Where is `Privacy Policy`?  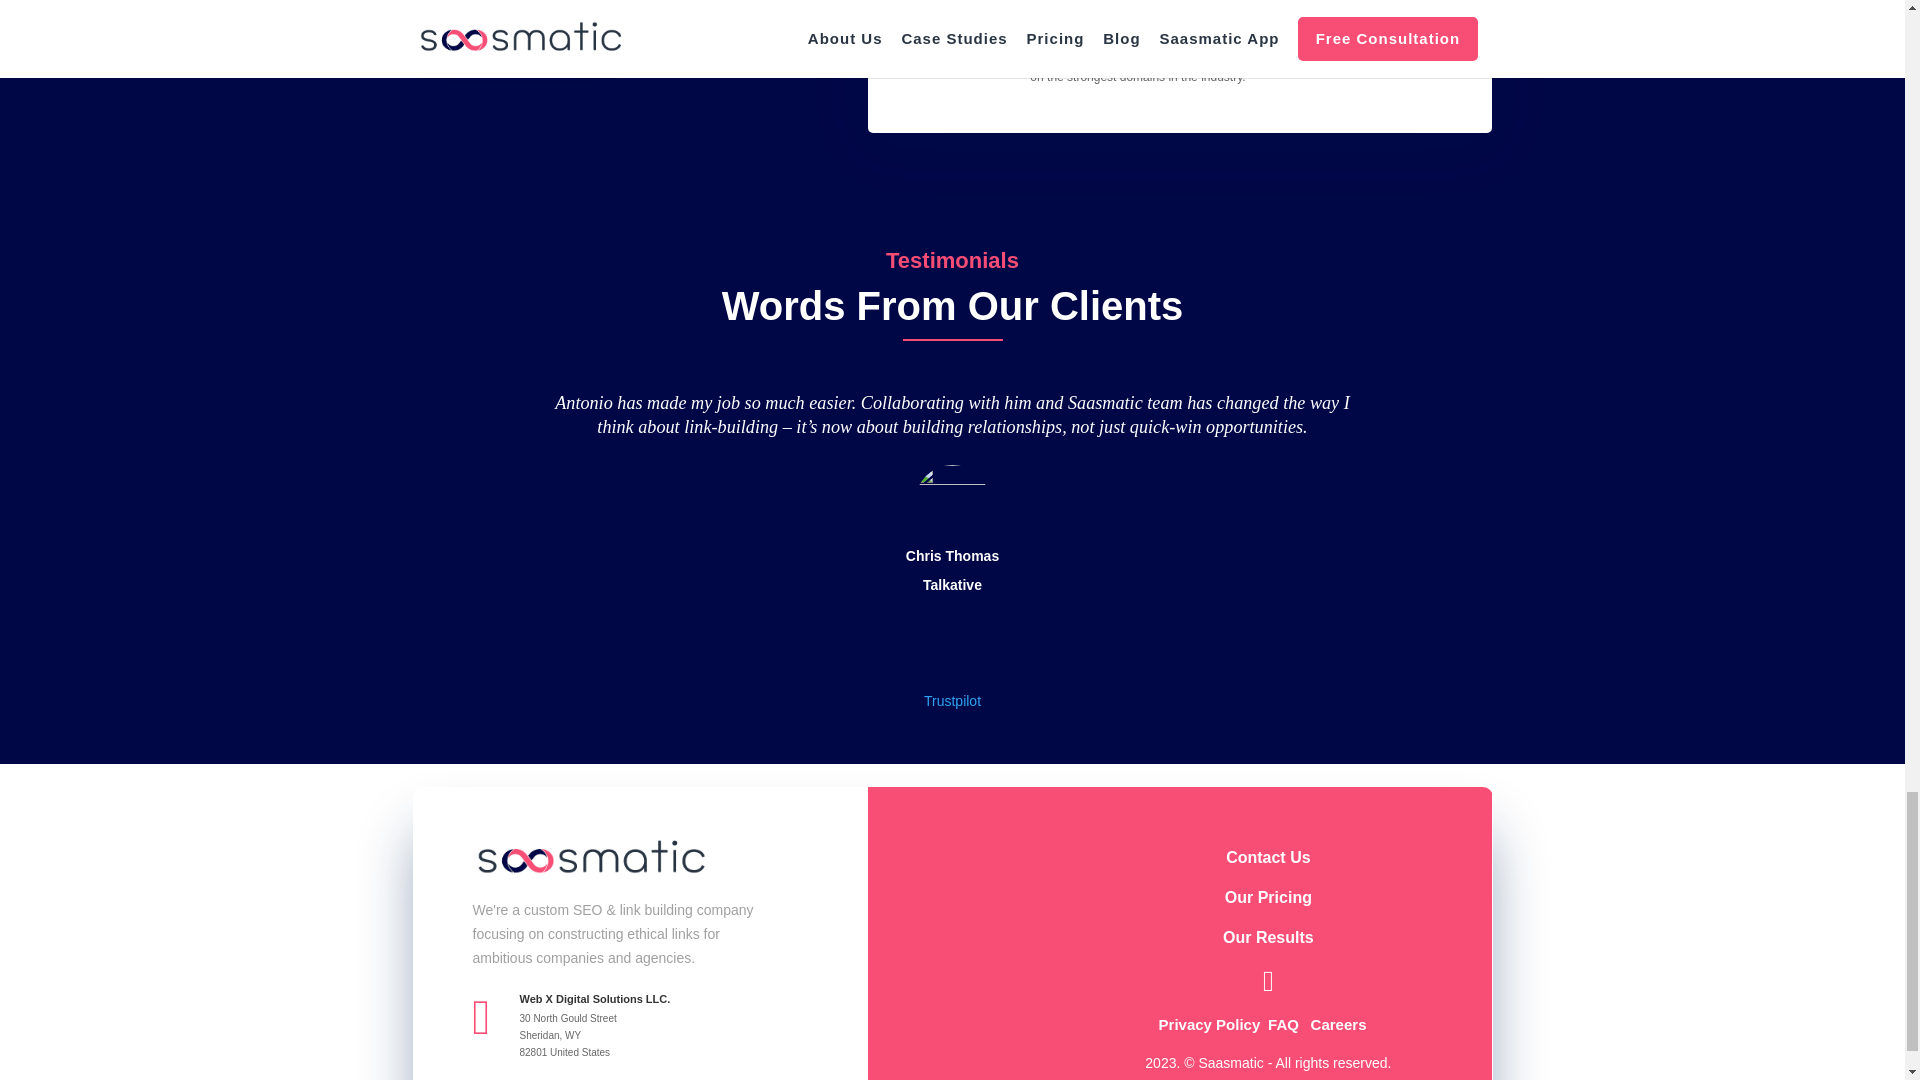
Privacy Policy is located at coordinates (1210, 1024).